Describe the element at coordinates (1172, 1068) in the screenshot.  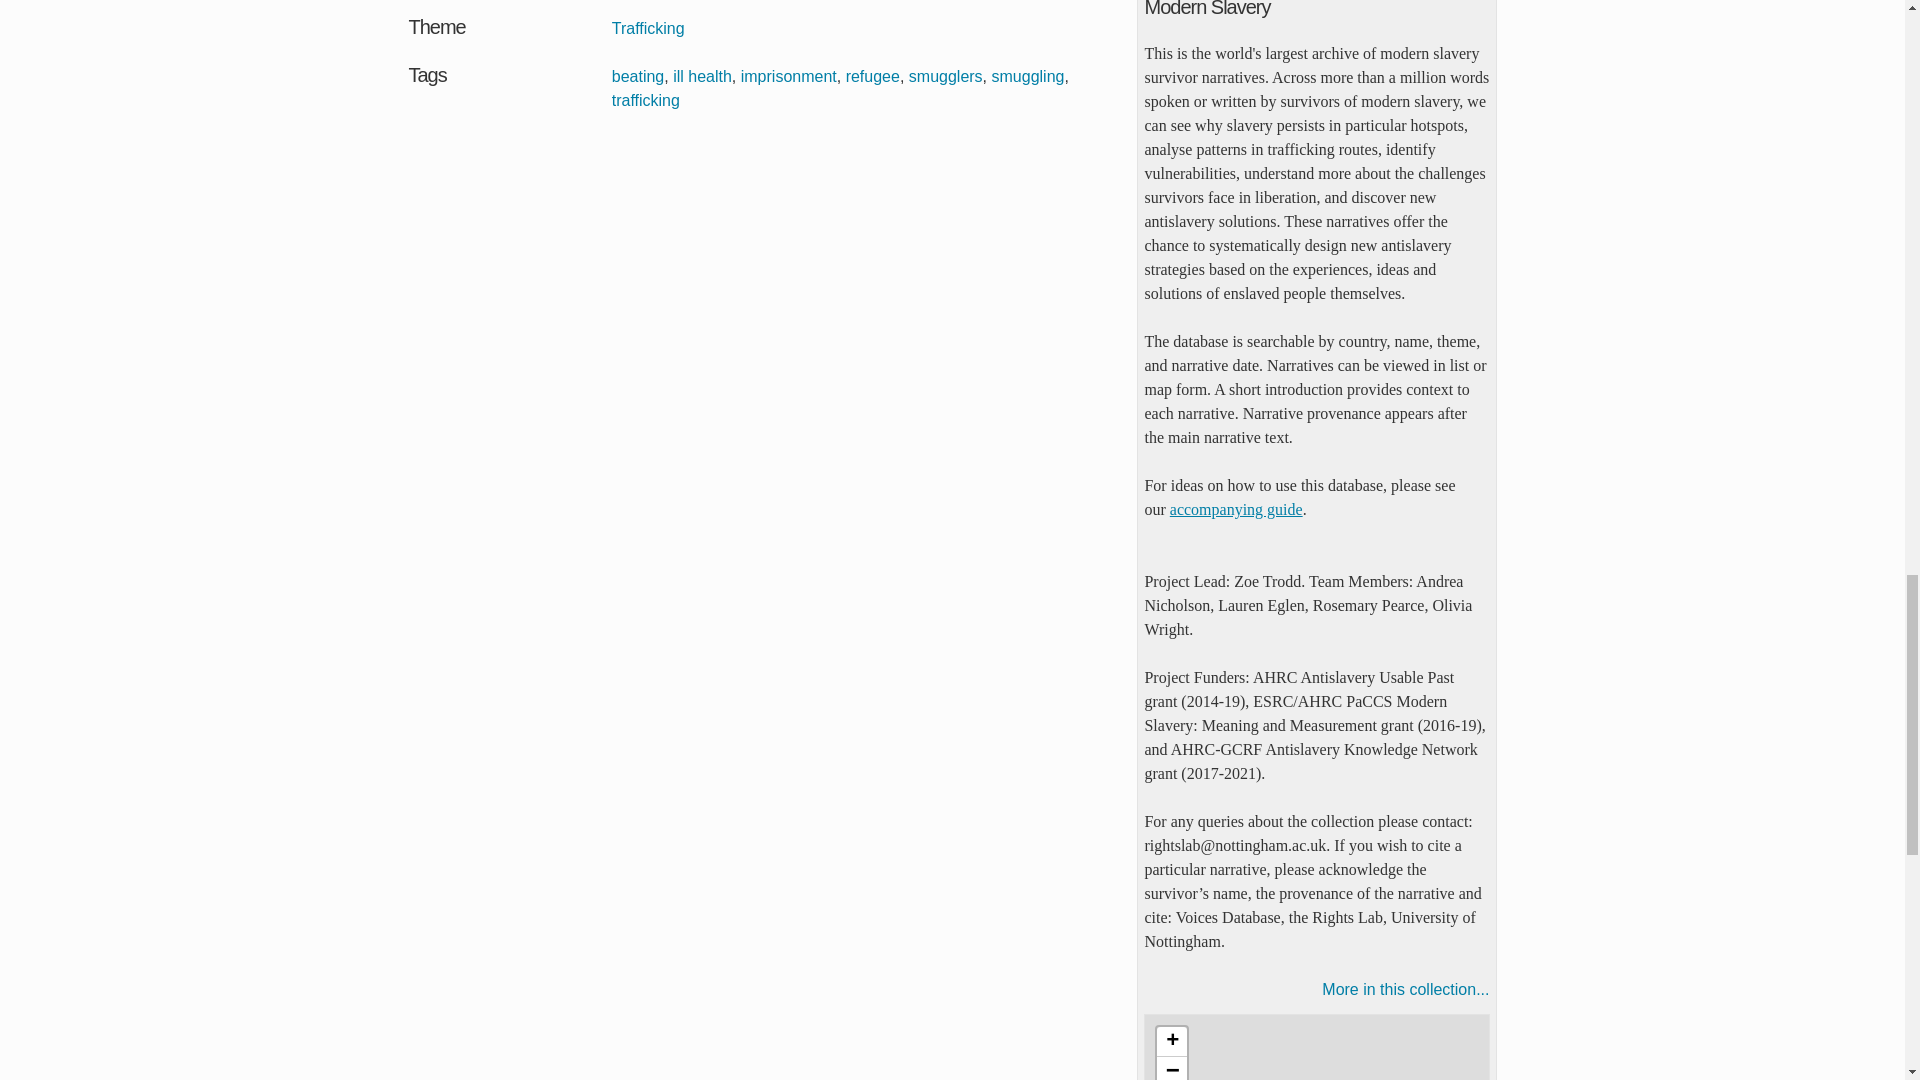
I see `Zoom out` at that location.